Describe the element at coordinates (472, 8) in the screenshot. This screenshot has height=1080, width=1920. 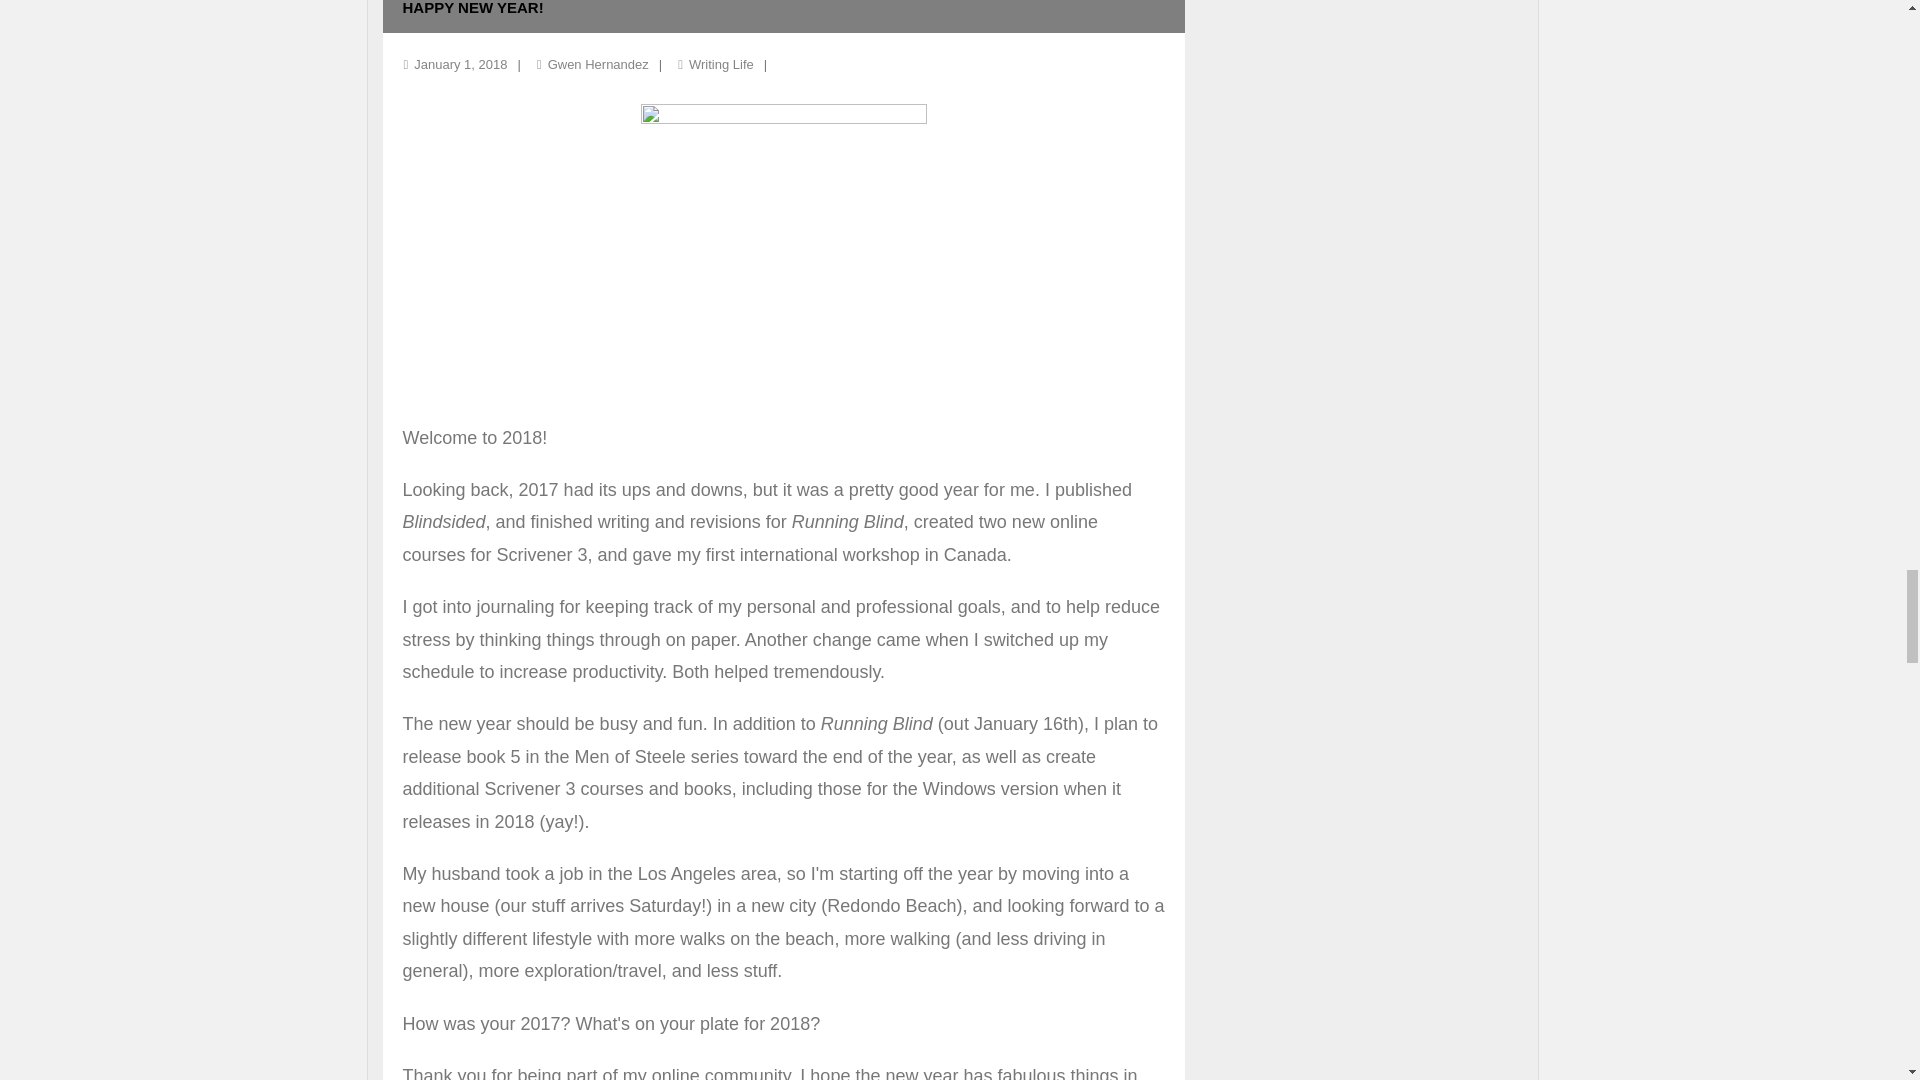
I see `Permalink to Happy New Year!` at that location.